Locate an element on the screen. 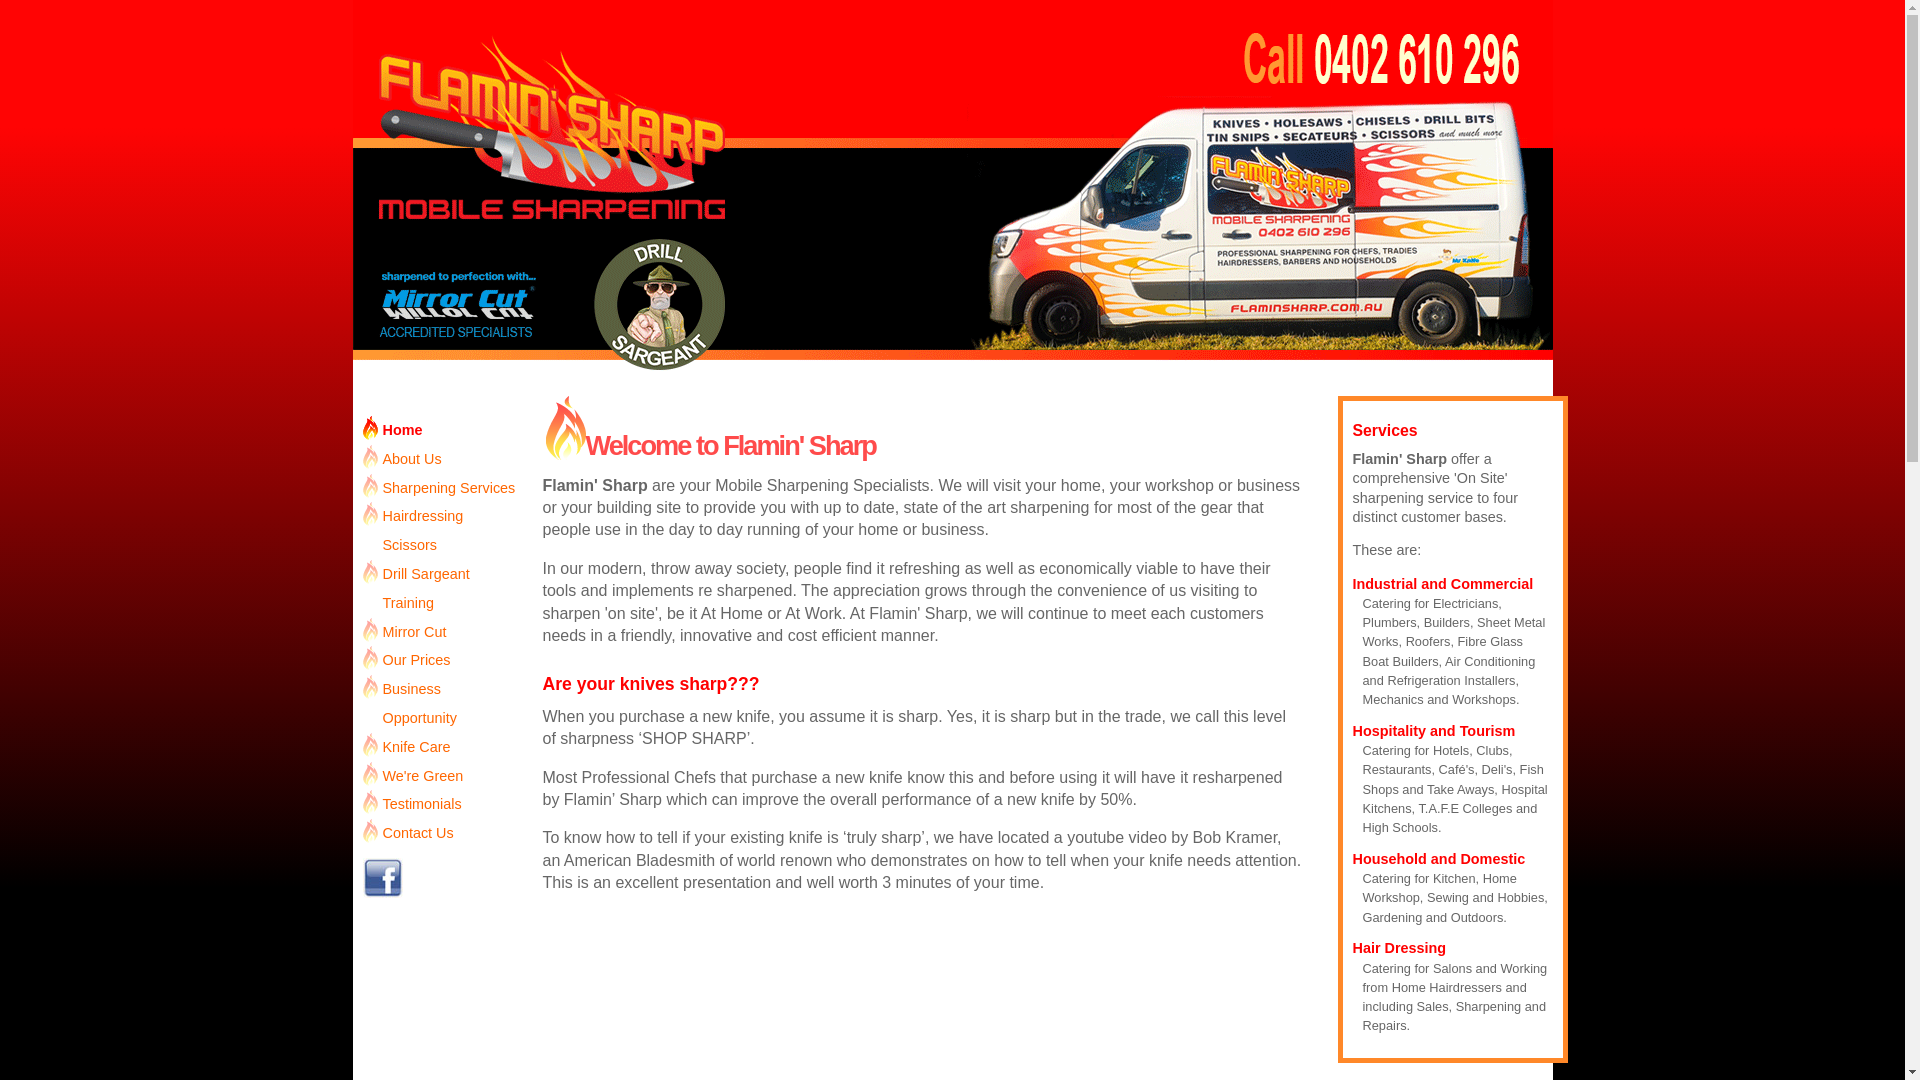  Business Opportunity is located at coordinates (440, 704).